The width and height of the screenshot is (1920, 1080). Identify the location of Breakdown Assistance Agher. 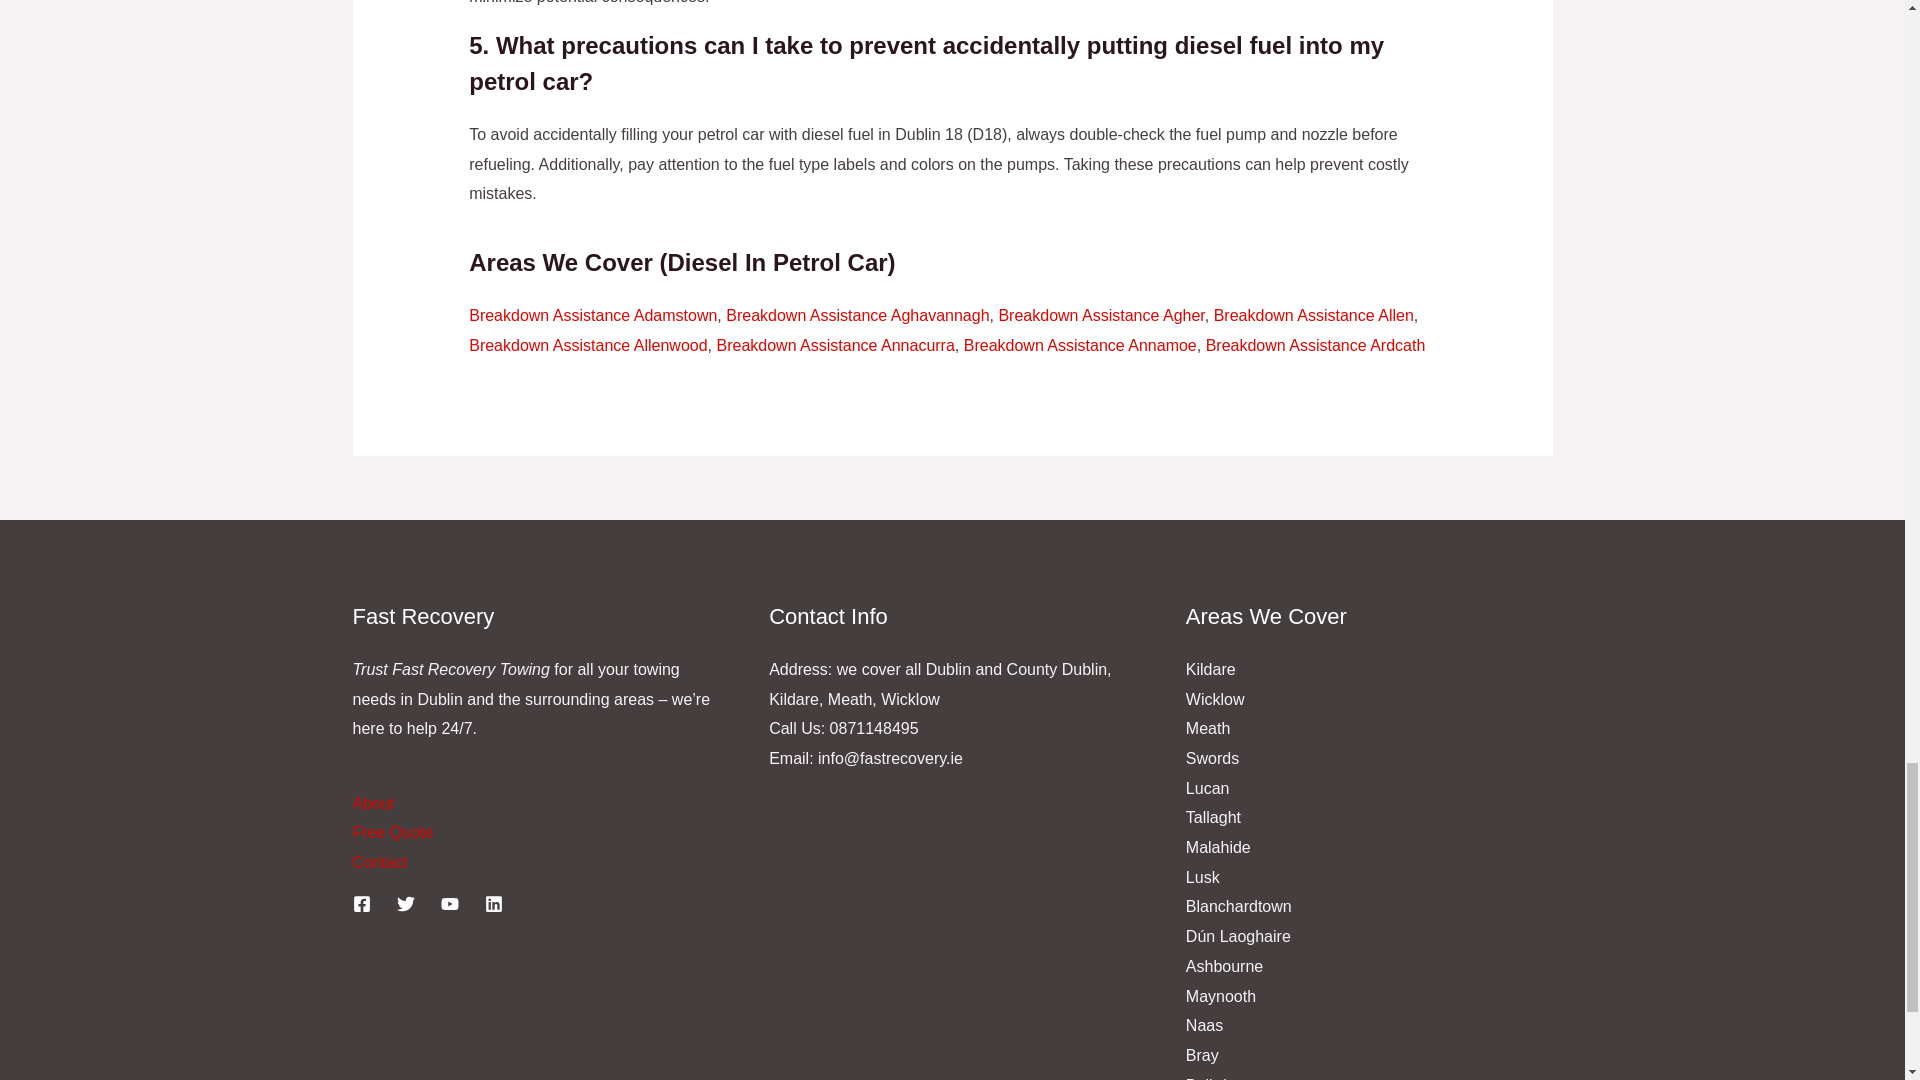
(1100, 315).